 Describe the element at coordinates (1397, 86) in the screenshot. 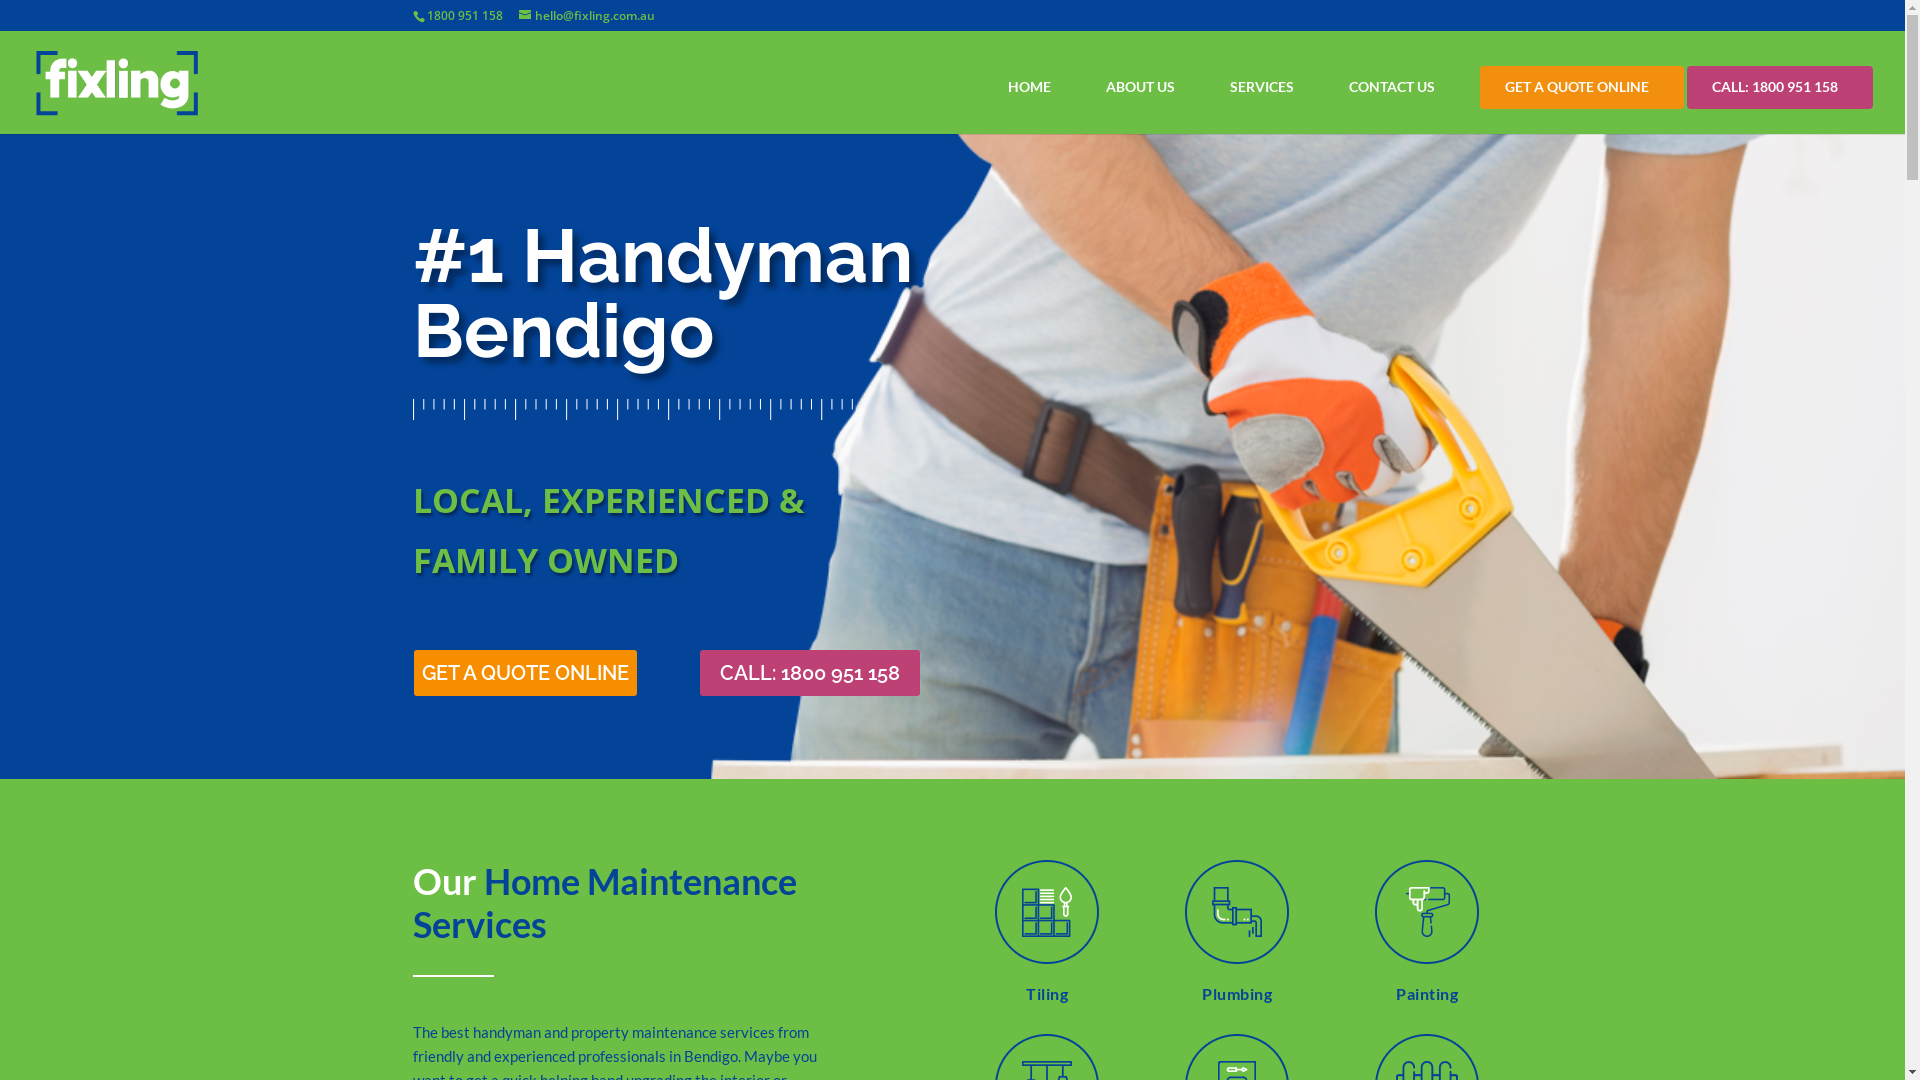

I see `CONTACT US` at that location.